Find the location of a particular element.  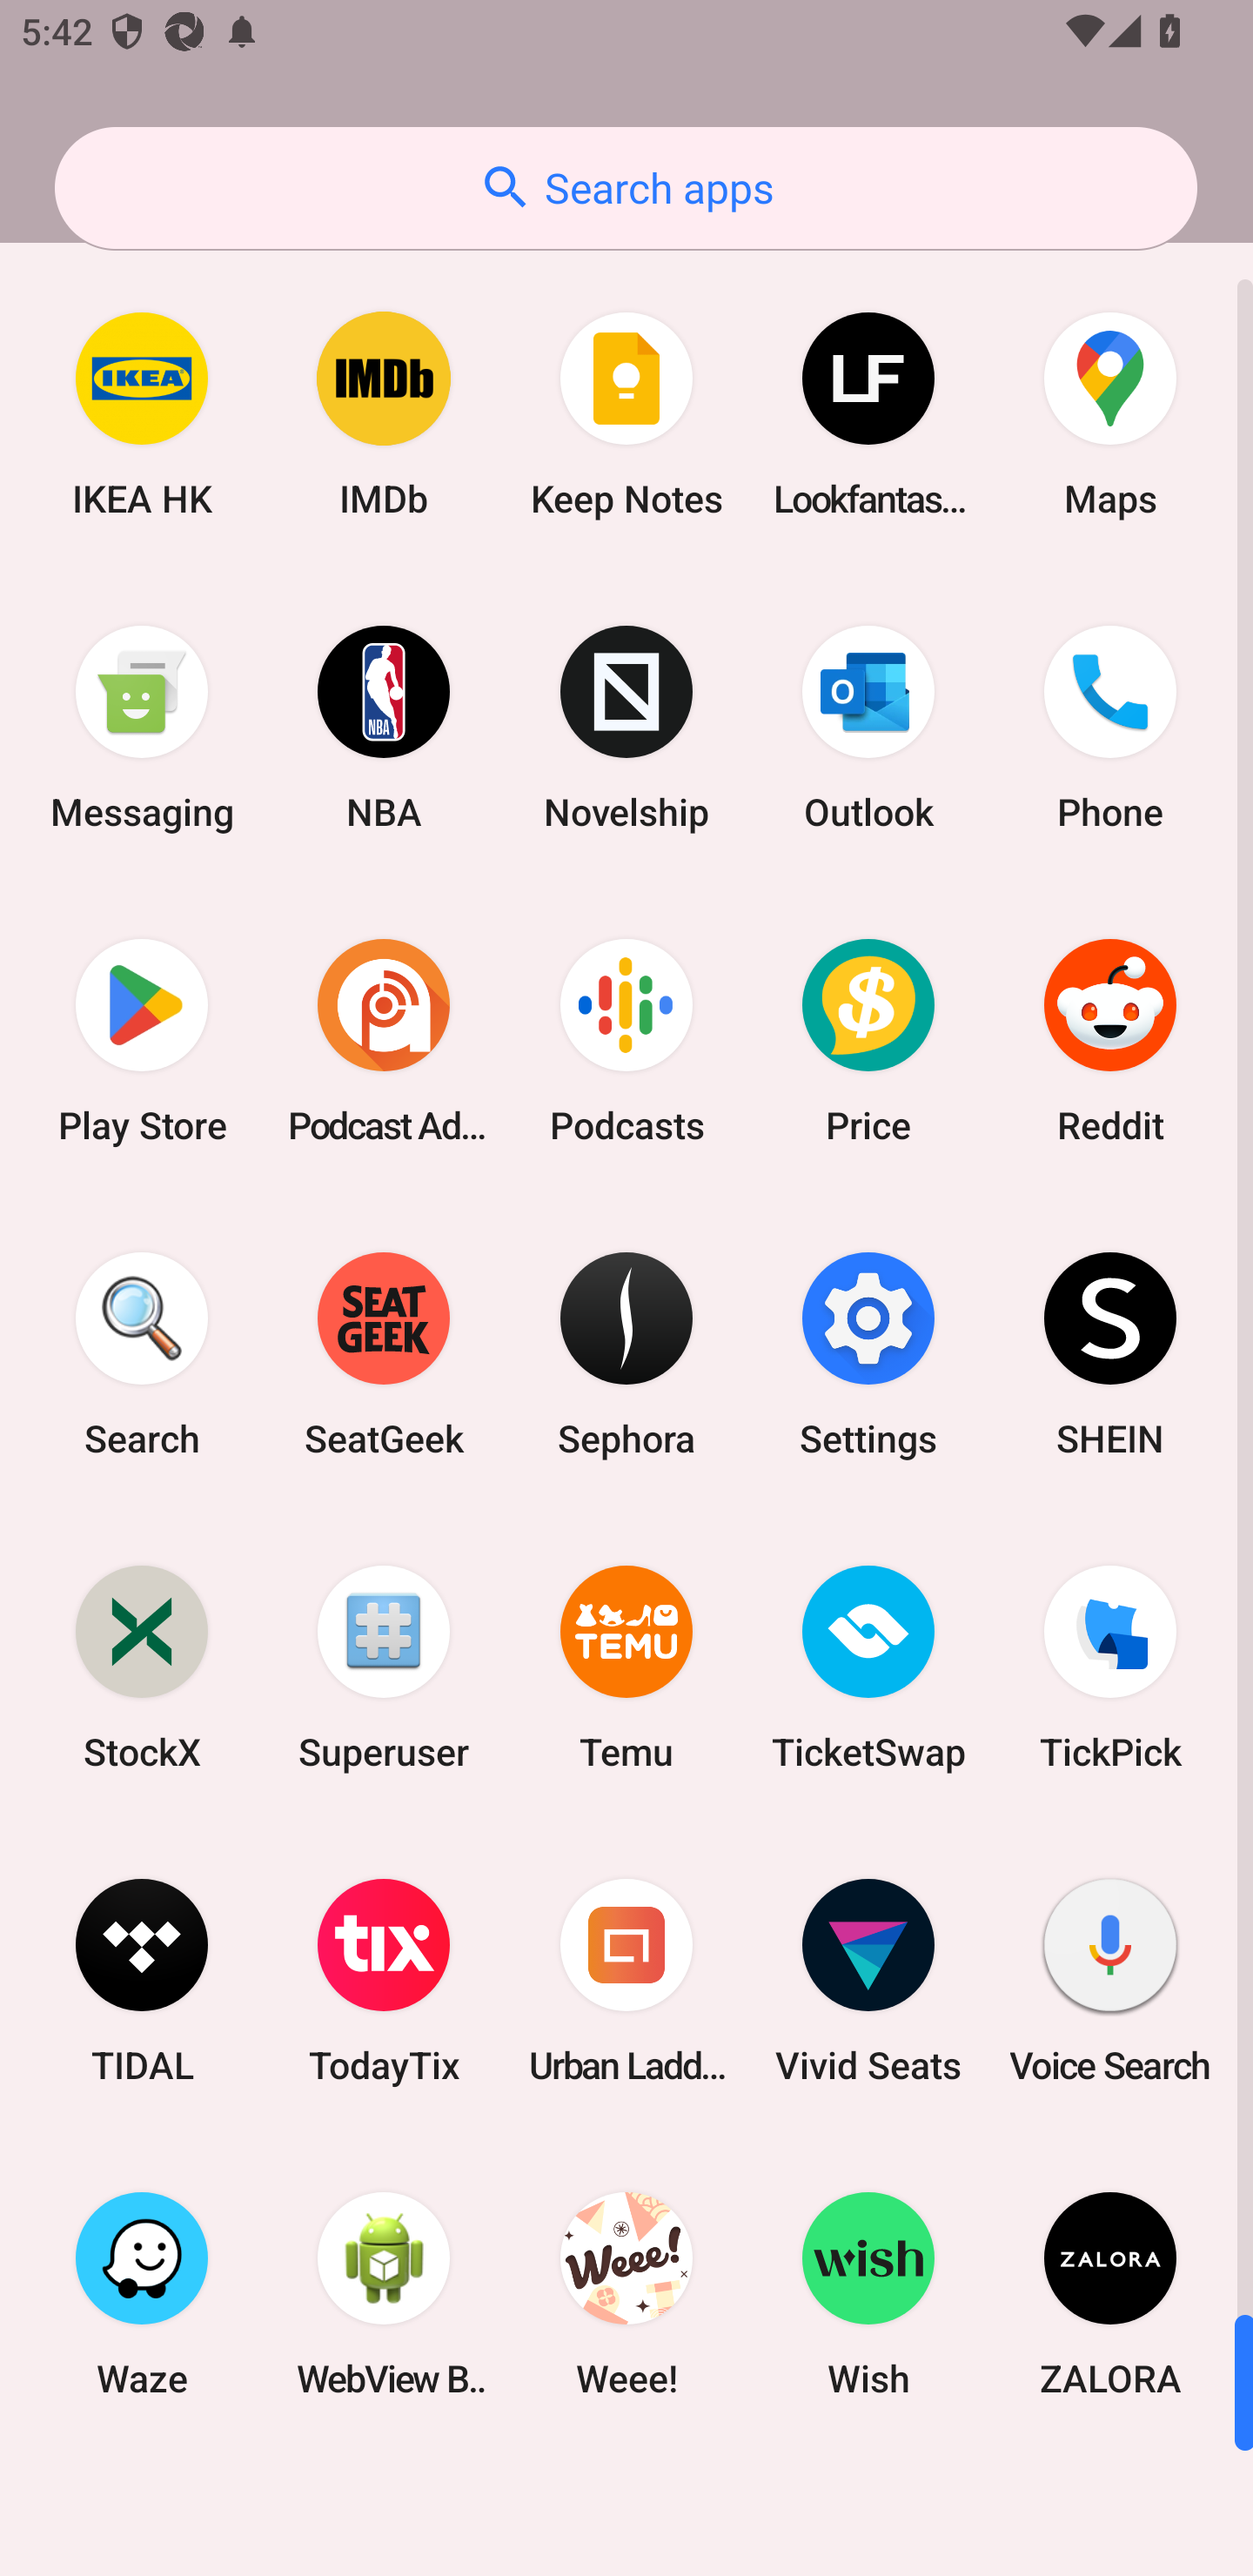

Lookfantastic is located at coordinates (868, 414).